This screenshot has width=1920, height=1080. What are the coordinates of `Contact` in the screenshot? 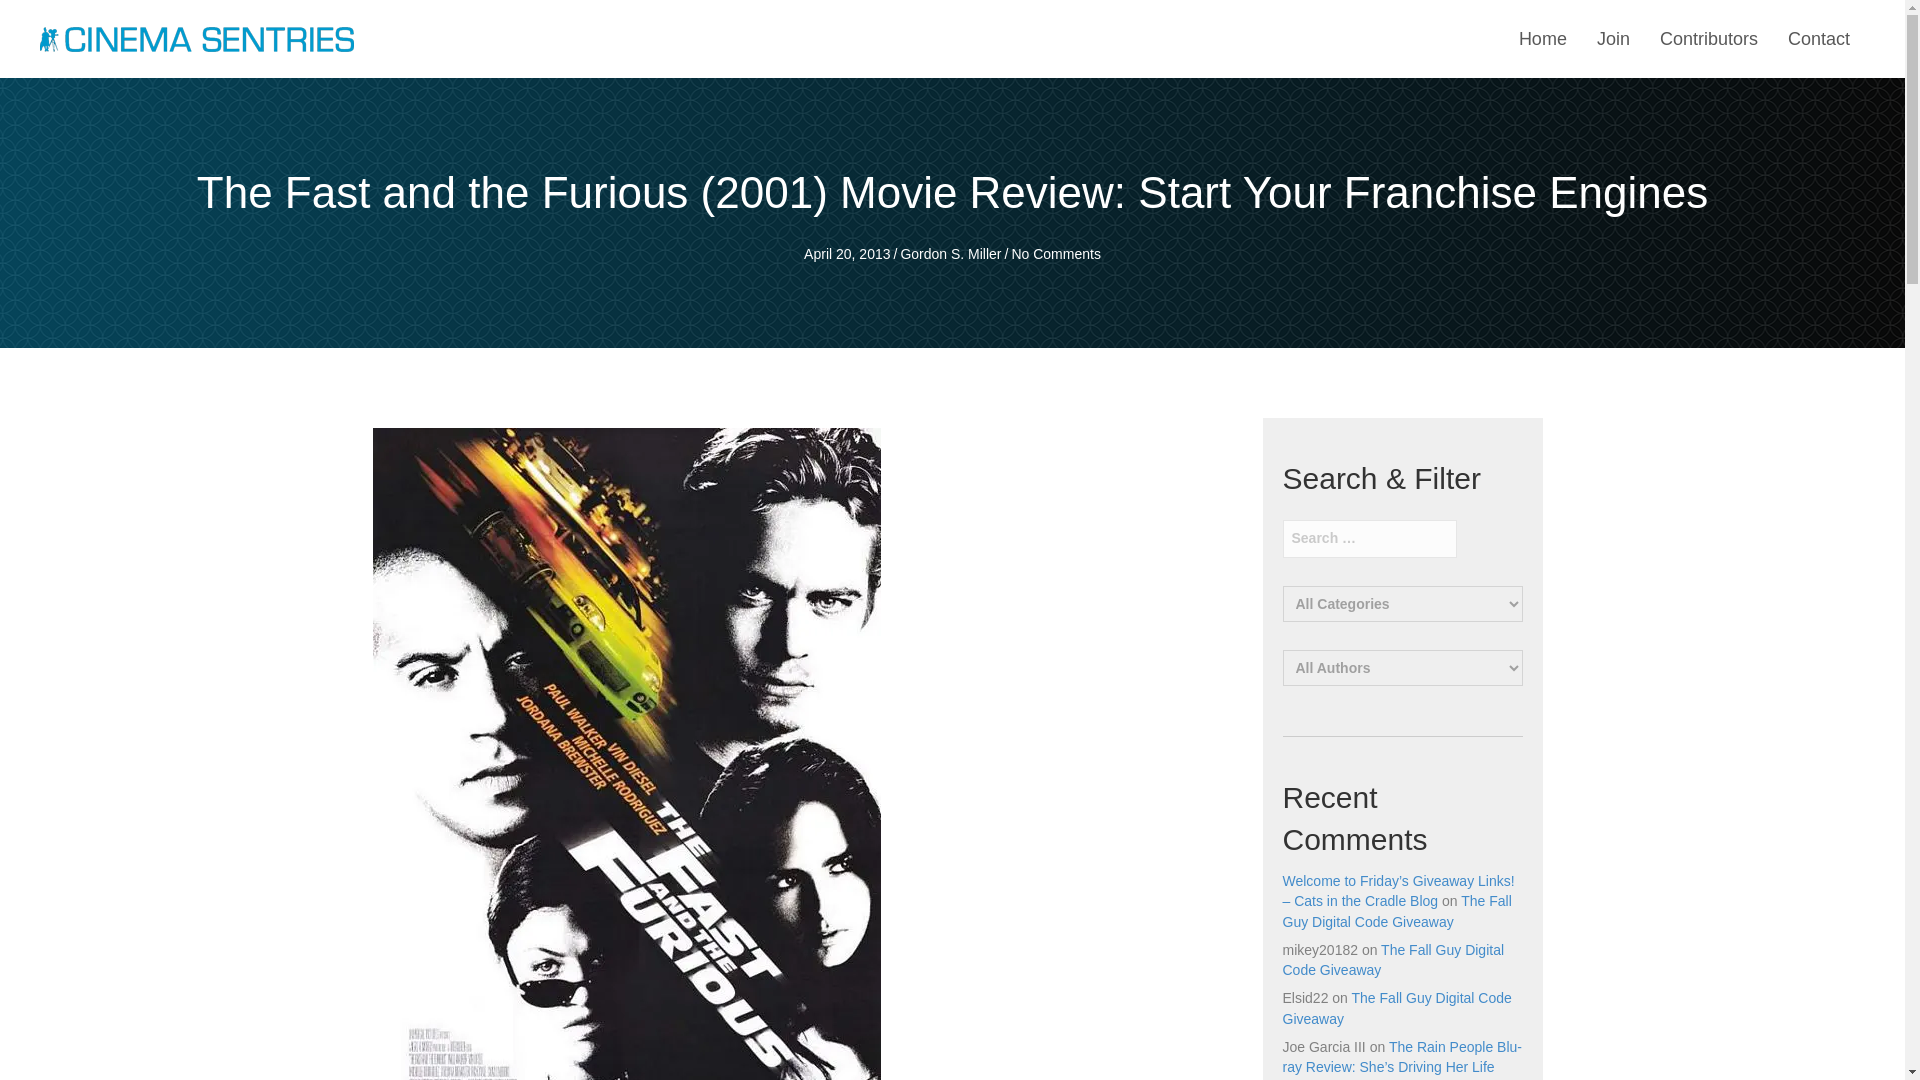 It's located at (1818, 39).